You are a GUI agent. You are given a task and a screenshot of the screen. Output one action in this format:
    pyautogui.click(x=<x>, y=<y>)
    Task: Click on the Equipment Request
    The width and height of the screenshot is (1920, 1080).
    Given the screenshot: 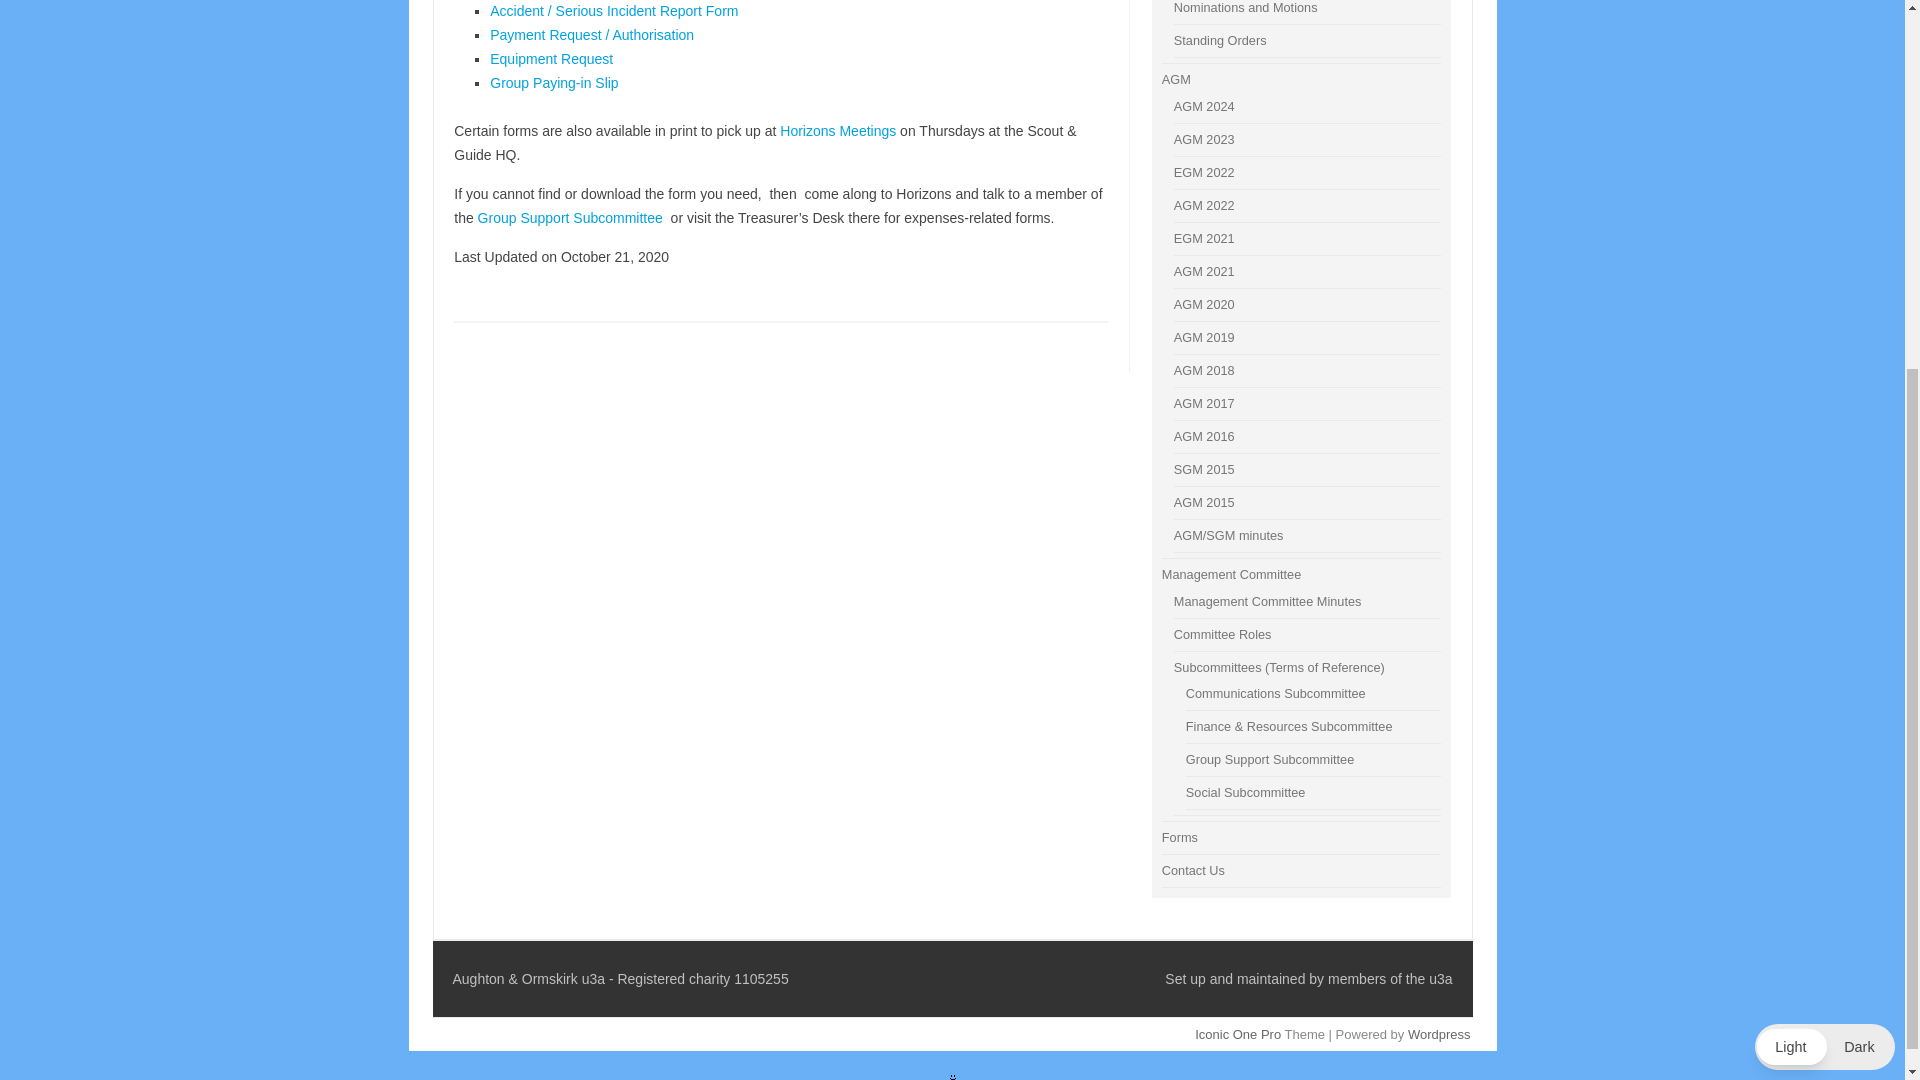 What is the action you would take?
    pyautogui.click(x=550, y=58)
    